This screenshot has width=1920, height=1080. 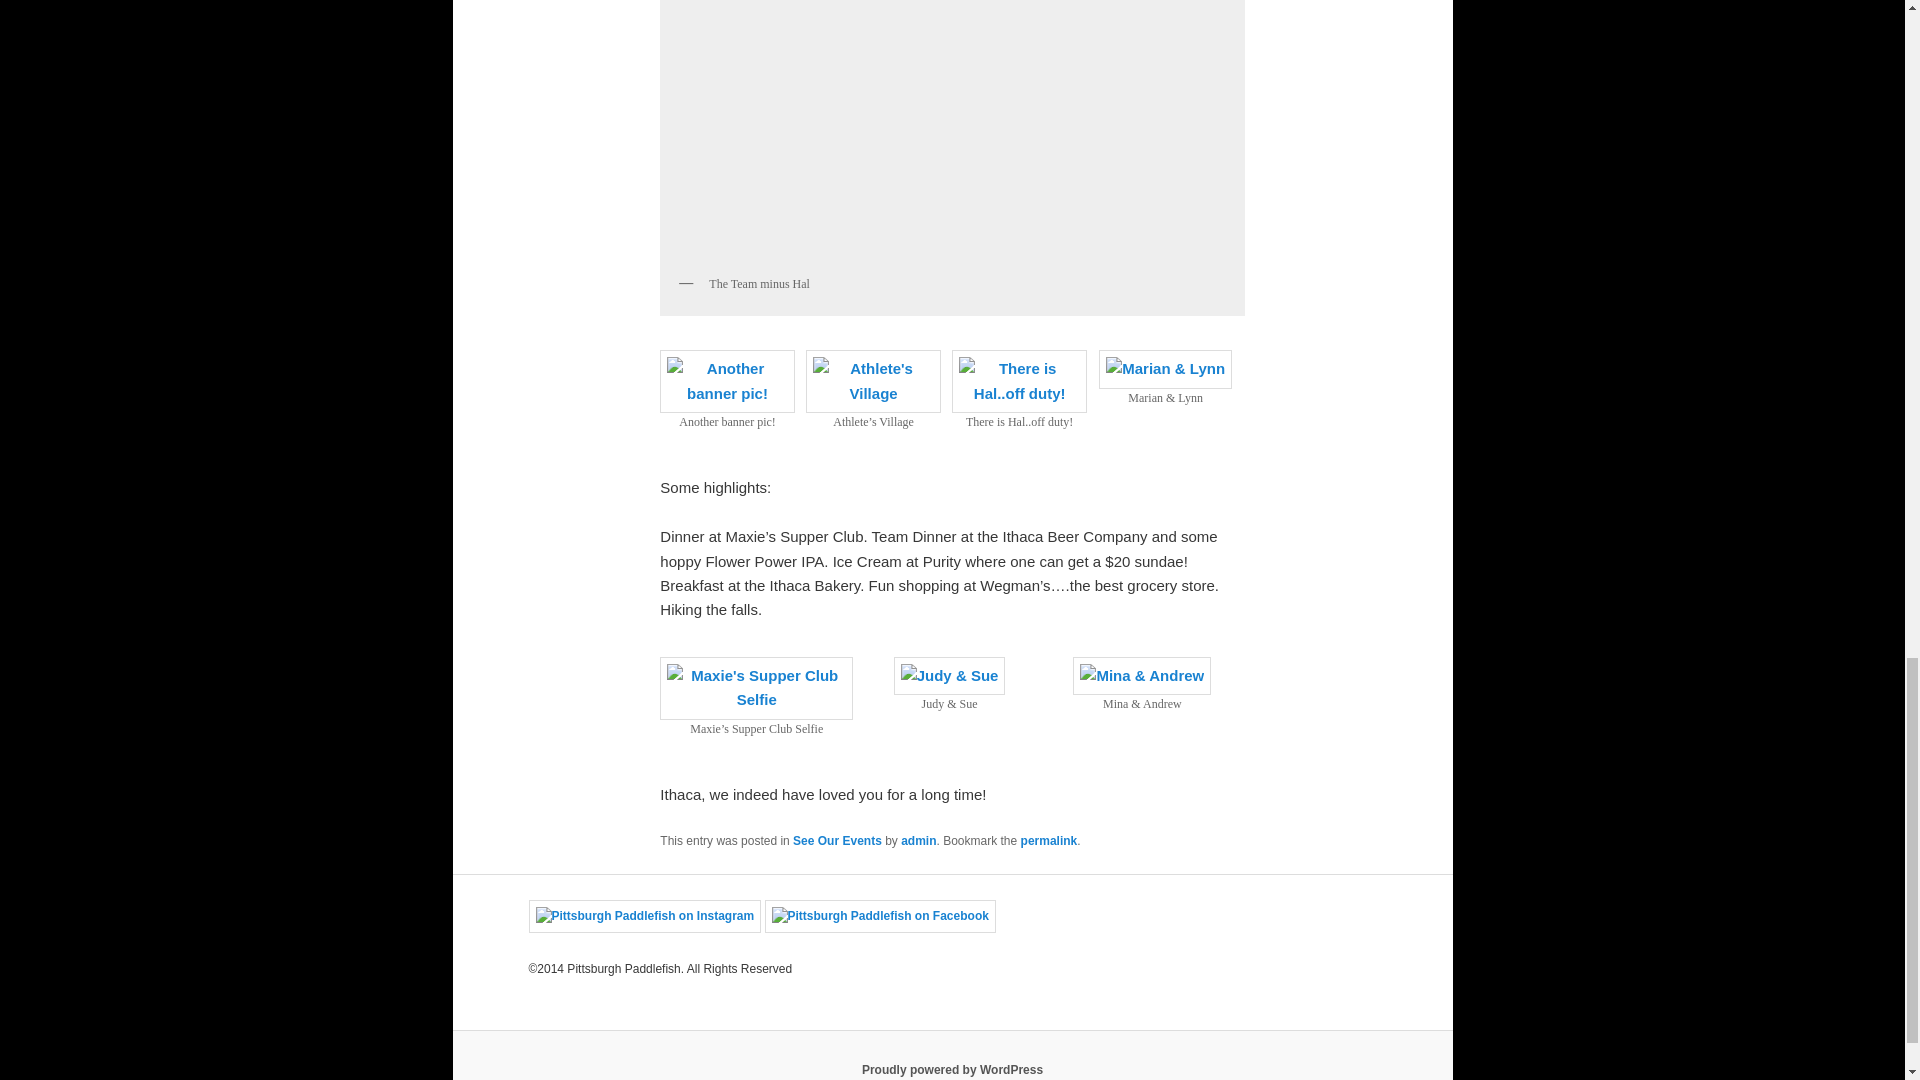 What do you see at coordinates (918, 840) in the screenshot?
I see `admin` at bounding box center [918, 840].